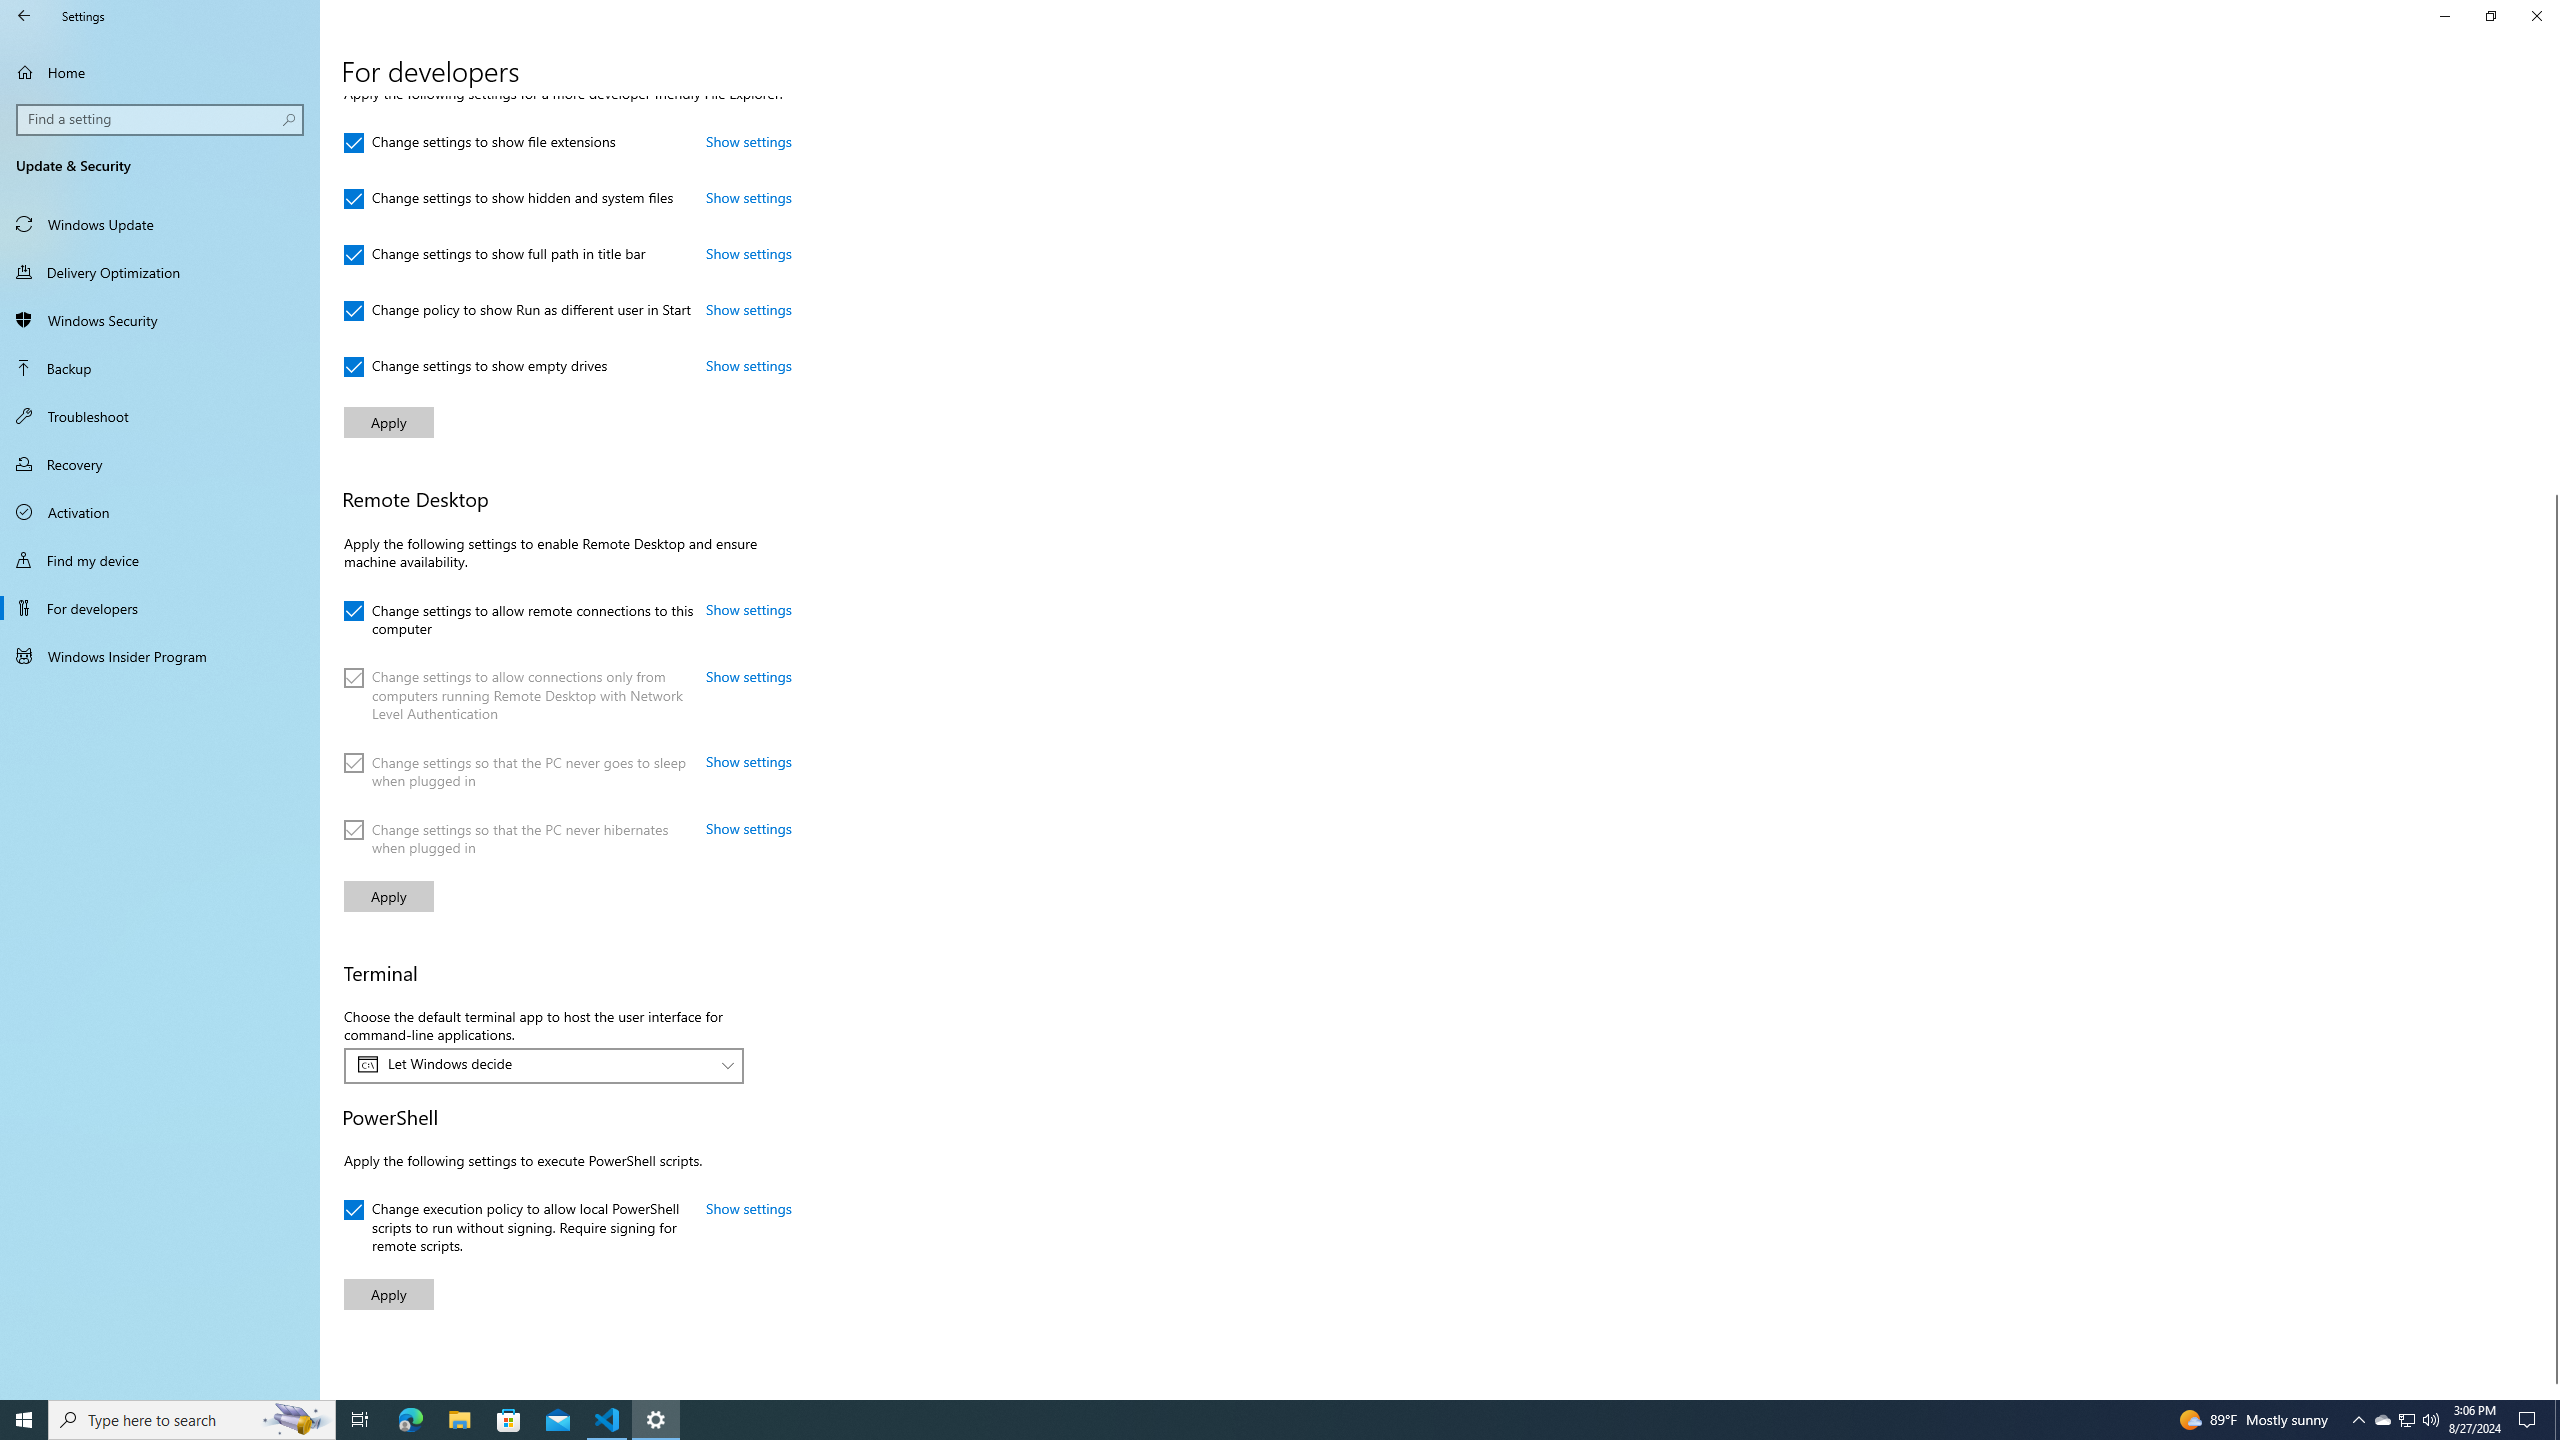  I want to click on Find my device, so click(360, 1420).